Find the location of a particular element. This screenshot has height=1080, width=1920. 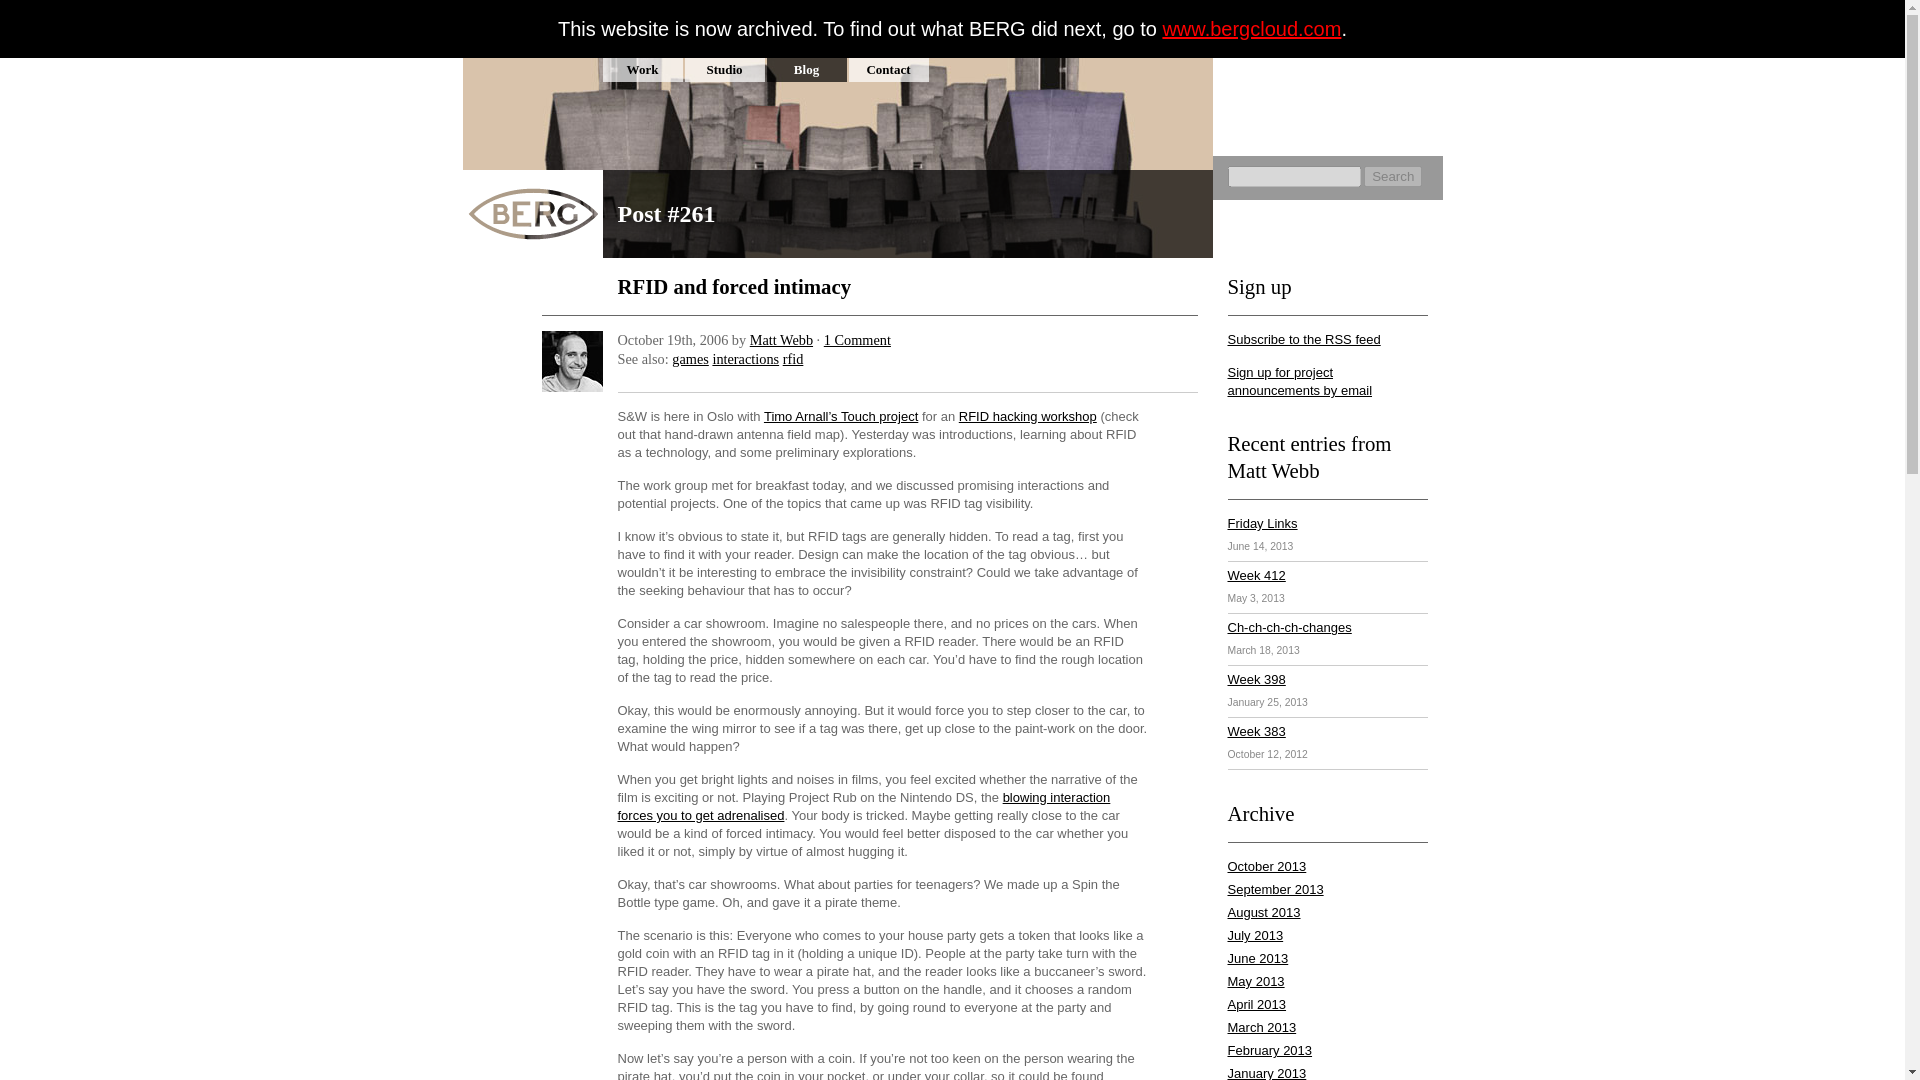

Search is located at coordinates (1392, 176).